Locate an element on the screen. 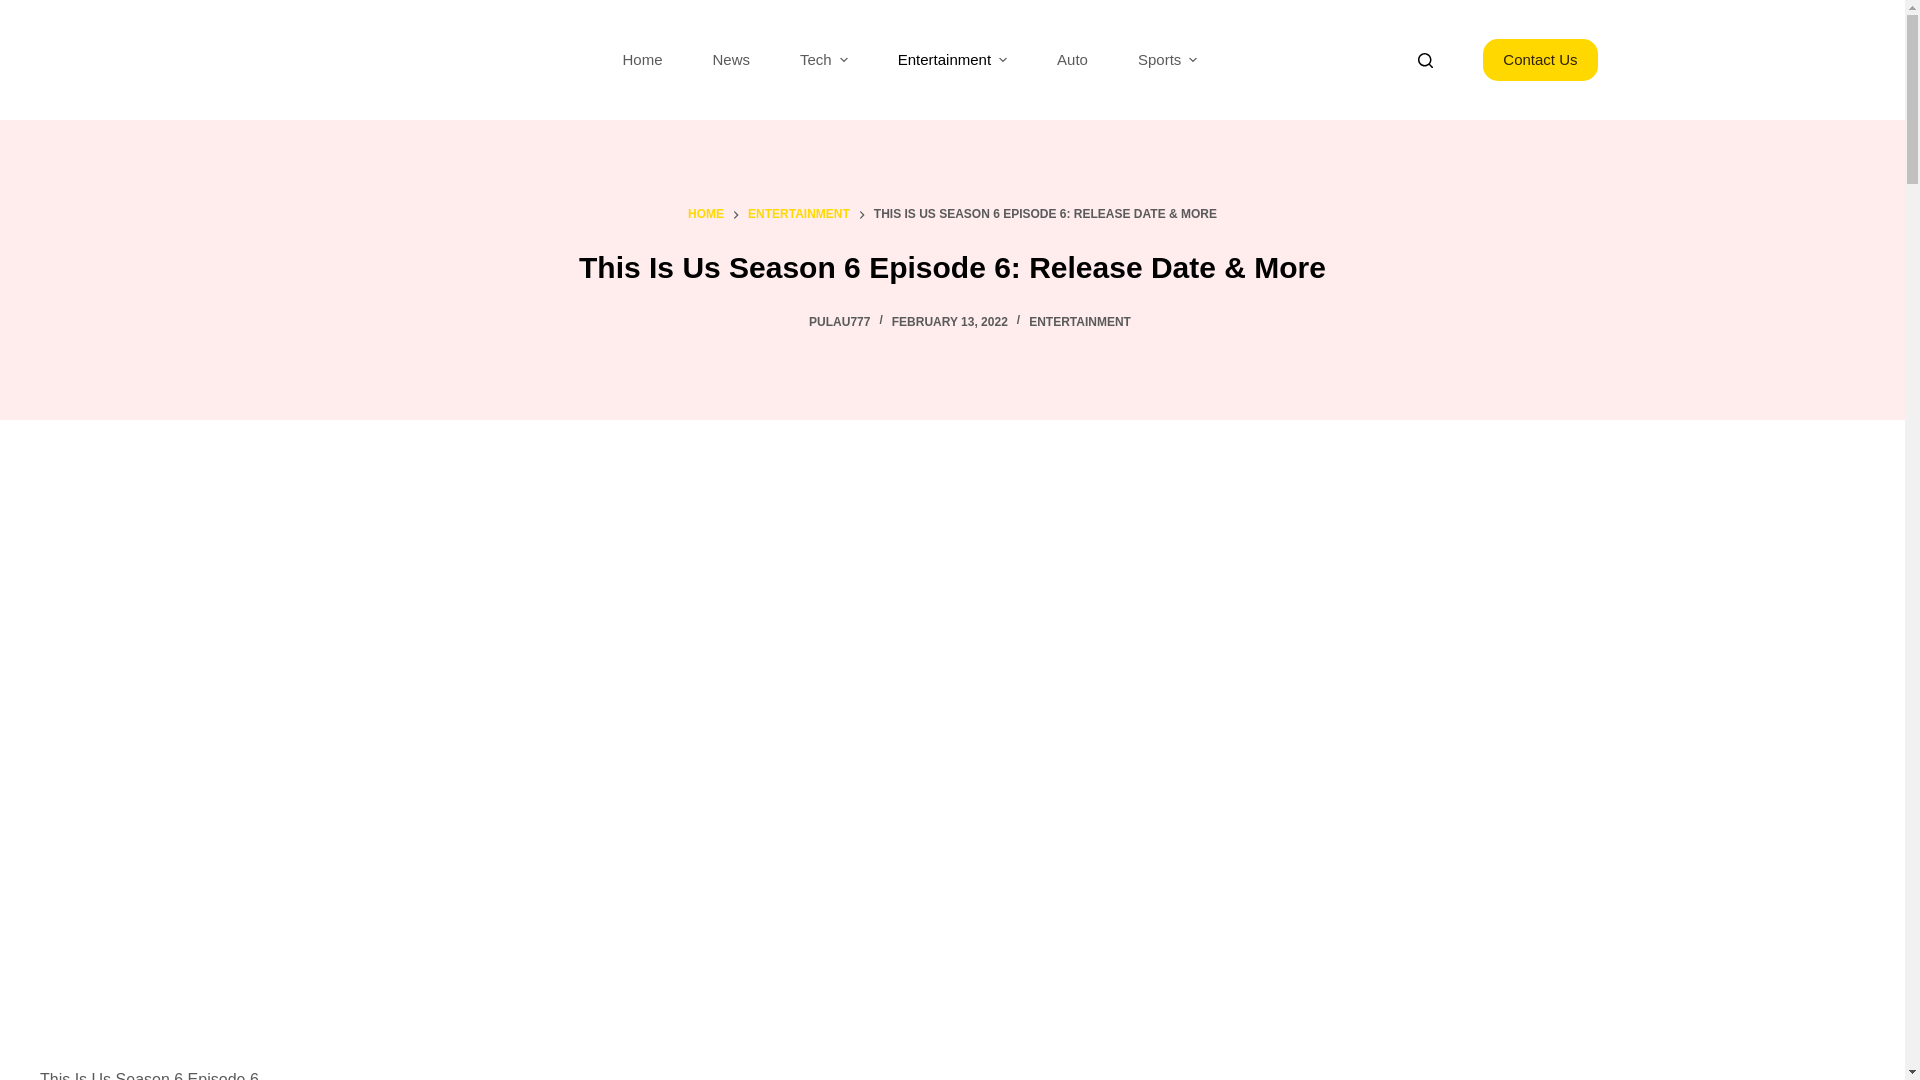 The image size is (1920, 1080). News is located at coordinates (731, 60).